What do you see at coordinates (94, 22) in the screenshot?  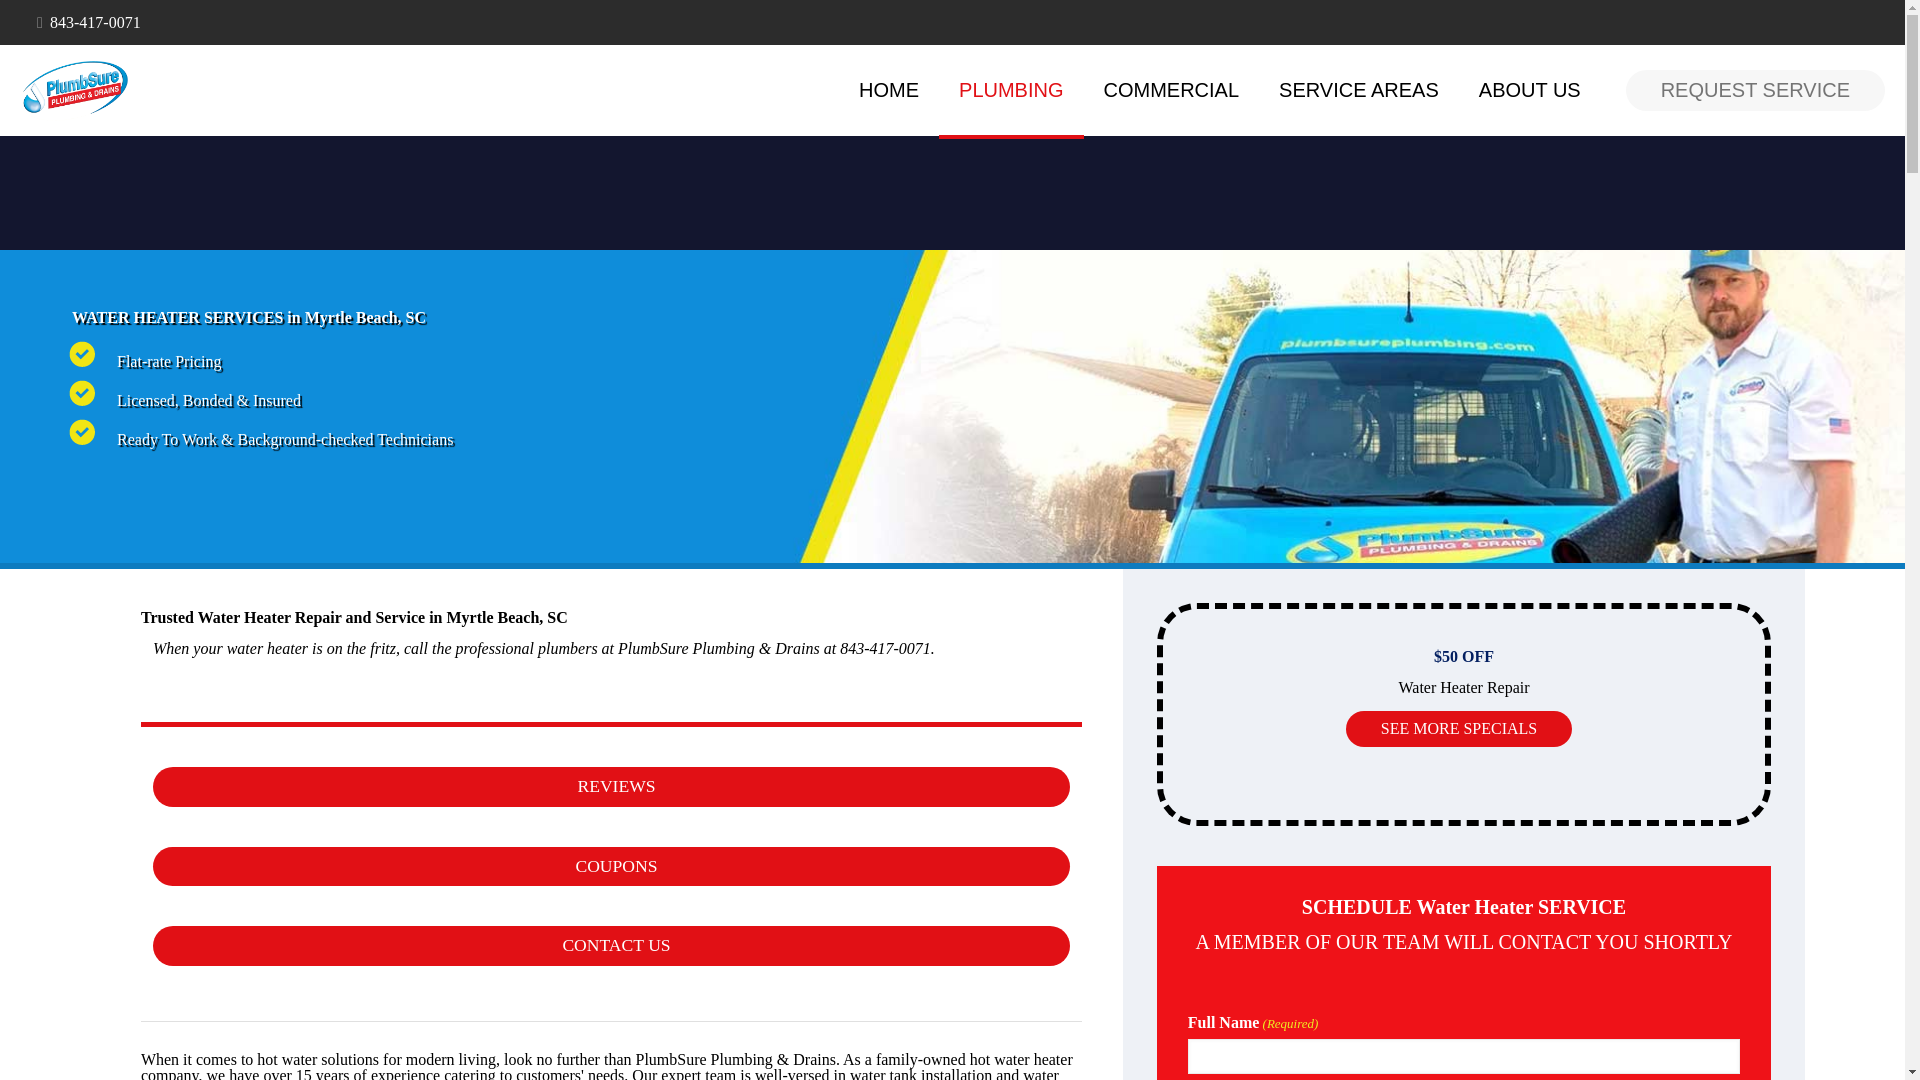 I see `843-417-0071` at bounding box center [94, 22].